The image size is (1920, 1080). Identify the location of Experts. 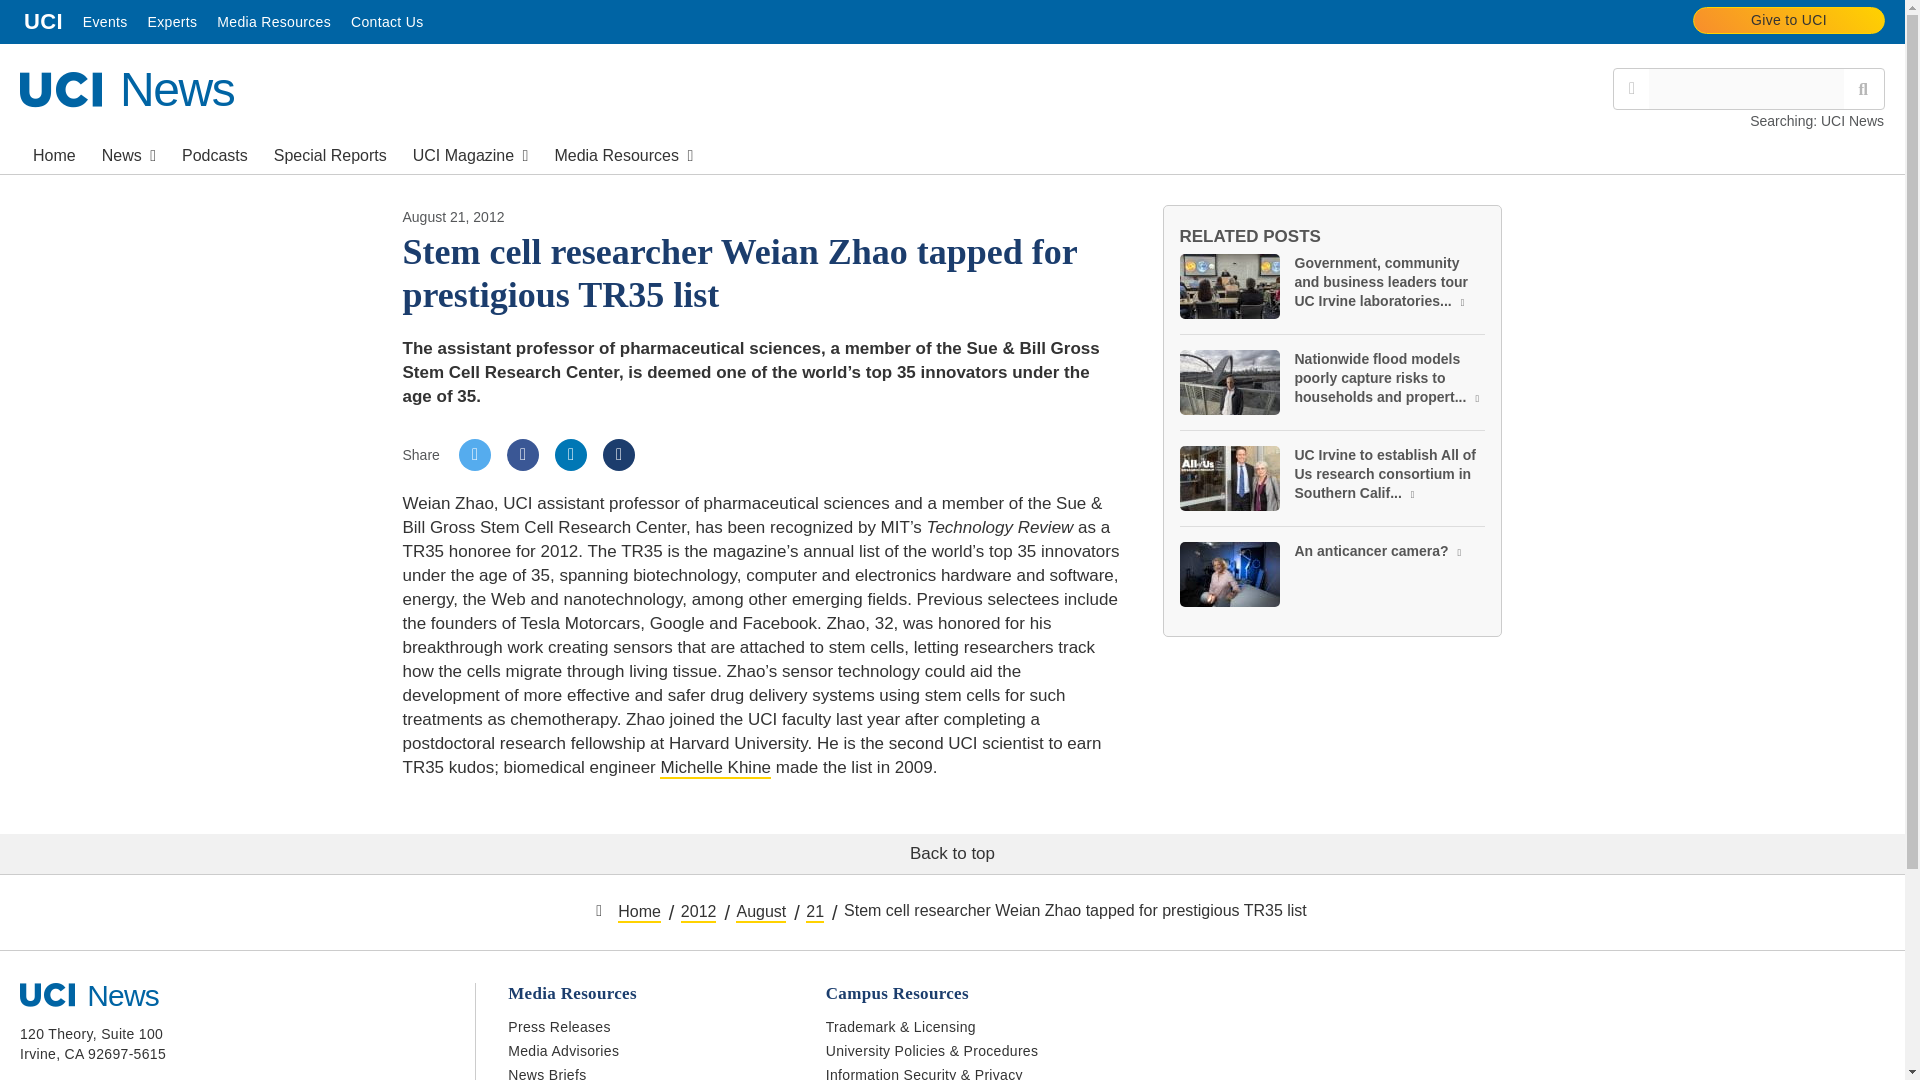
(126, 88).